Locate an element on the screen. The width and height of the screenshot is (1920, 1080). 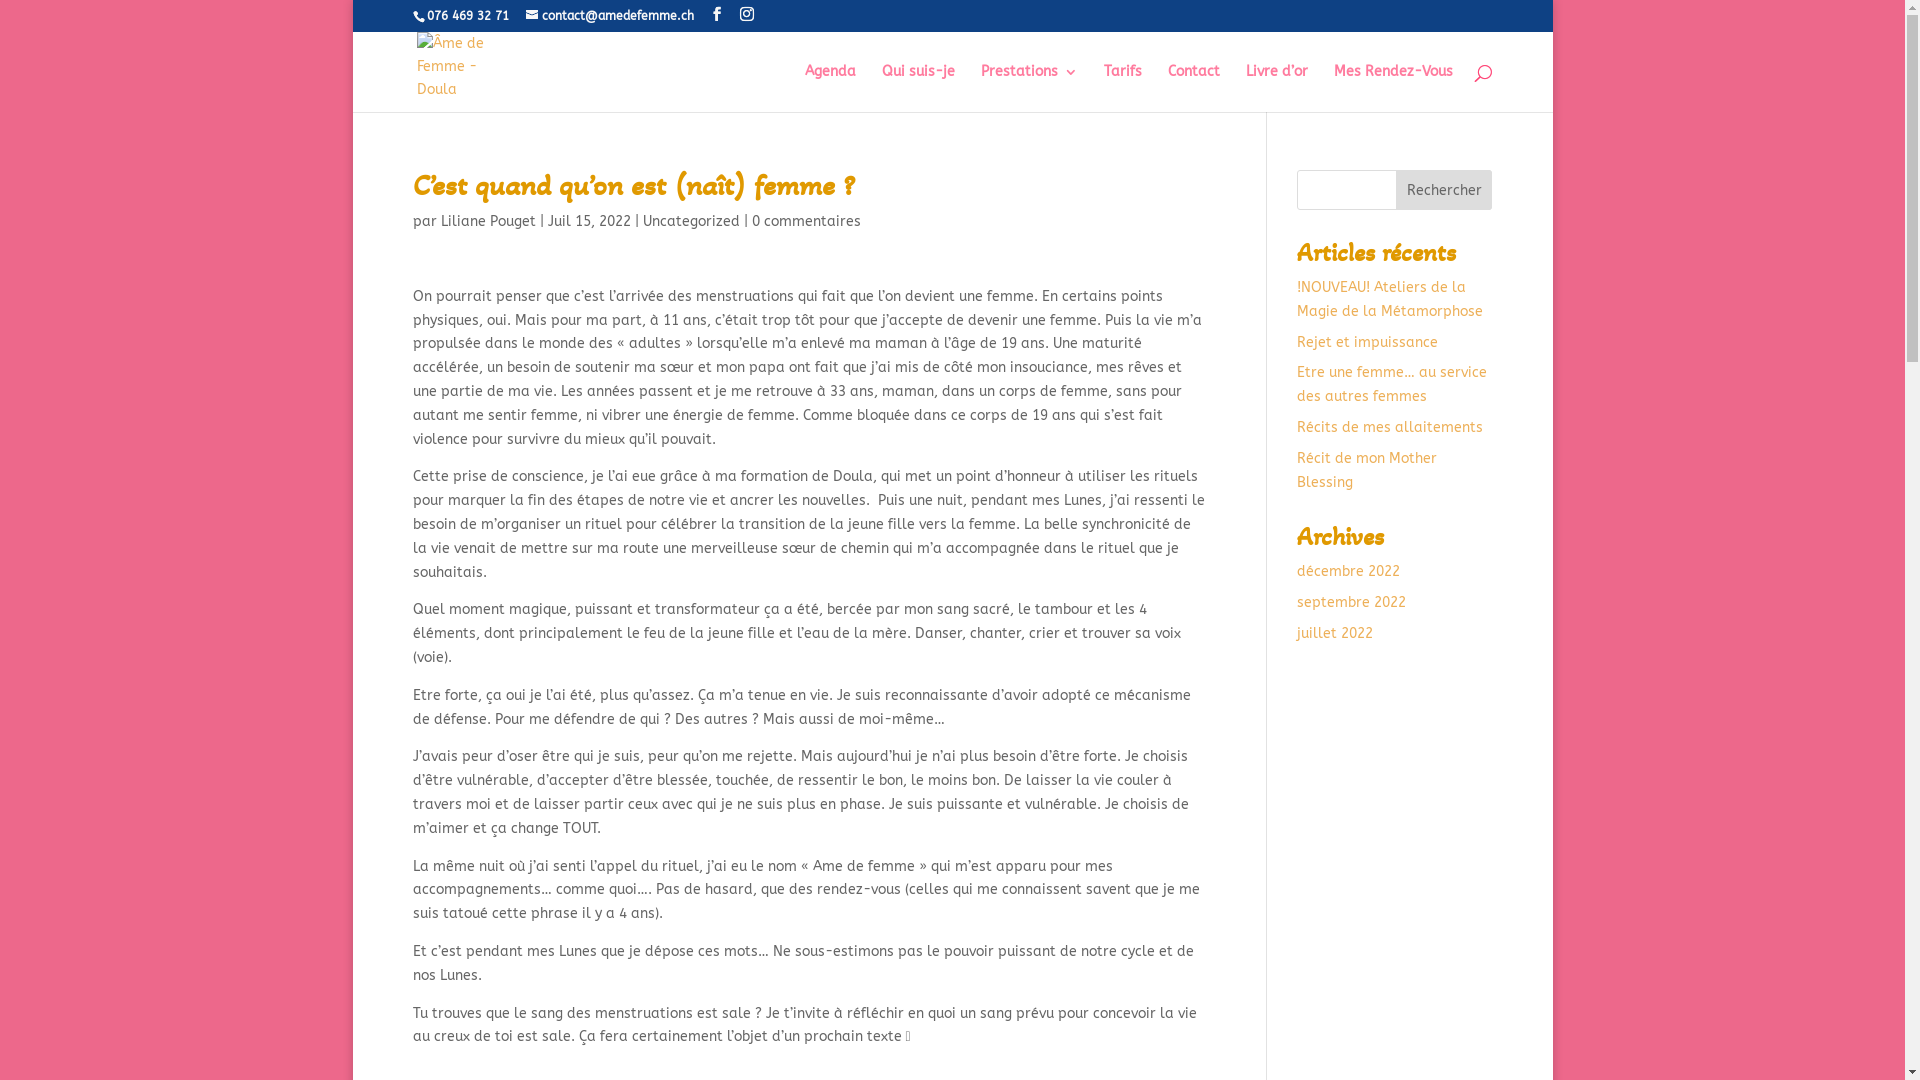
juillet 2022 is located at coordinates (1335, 634).